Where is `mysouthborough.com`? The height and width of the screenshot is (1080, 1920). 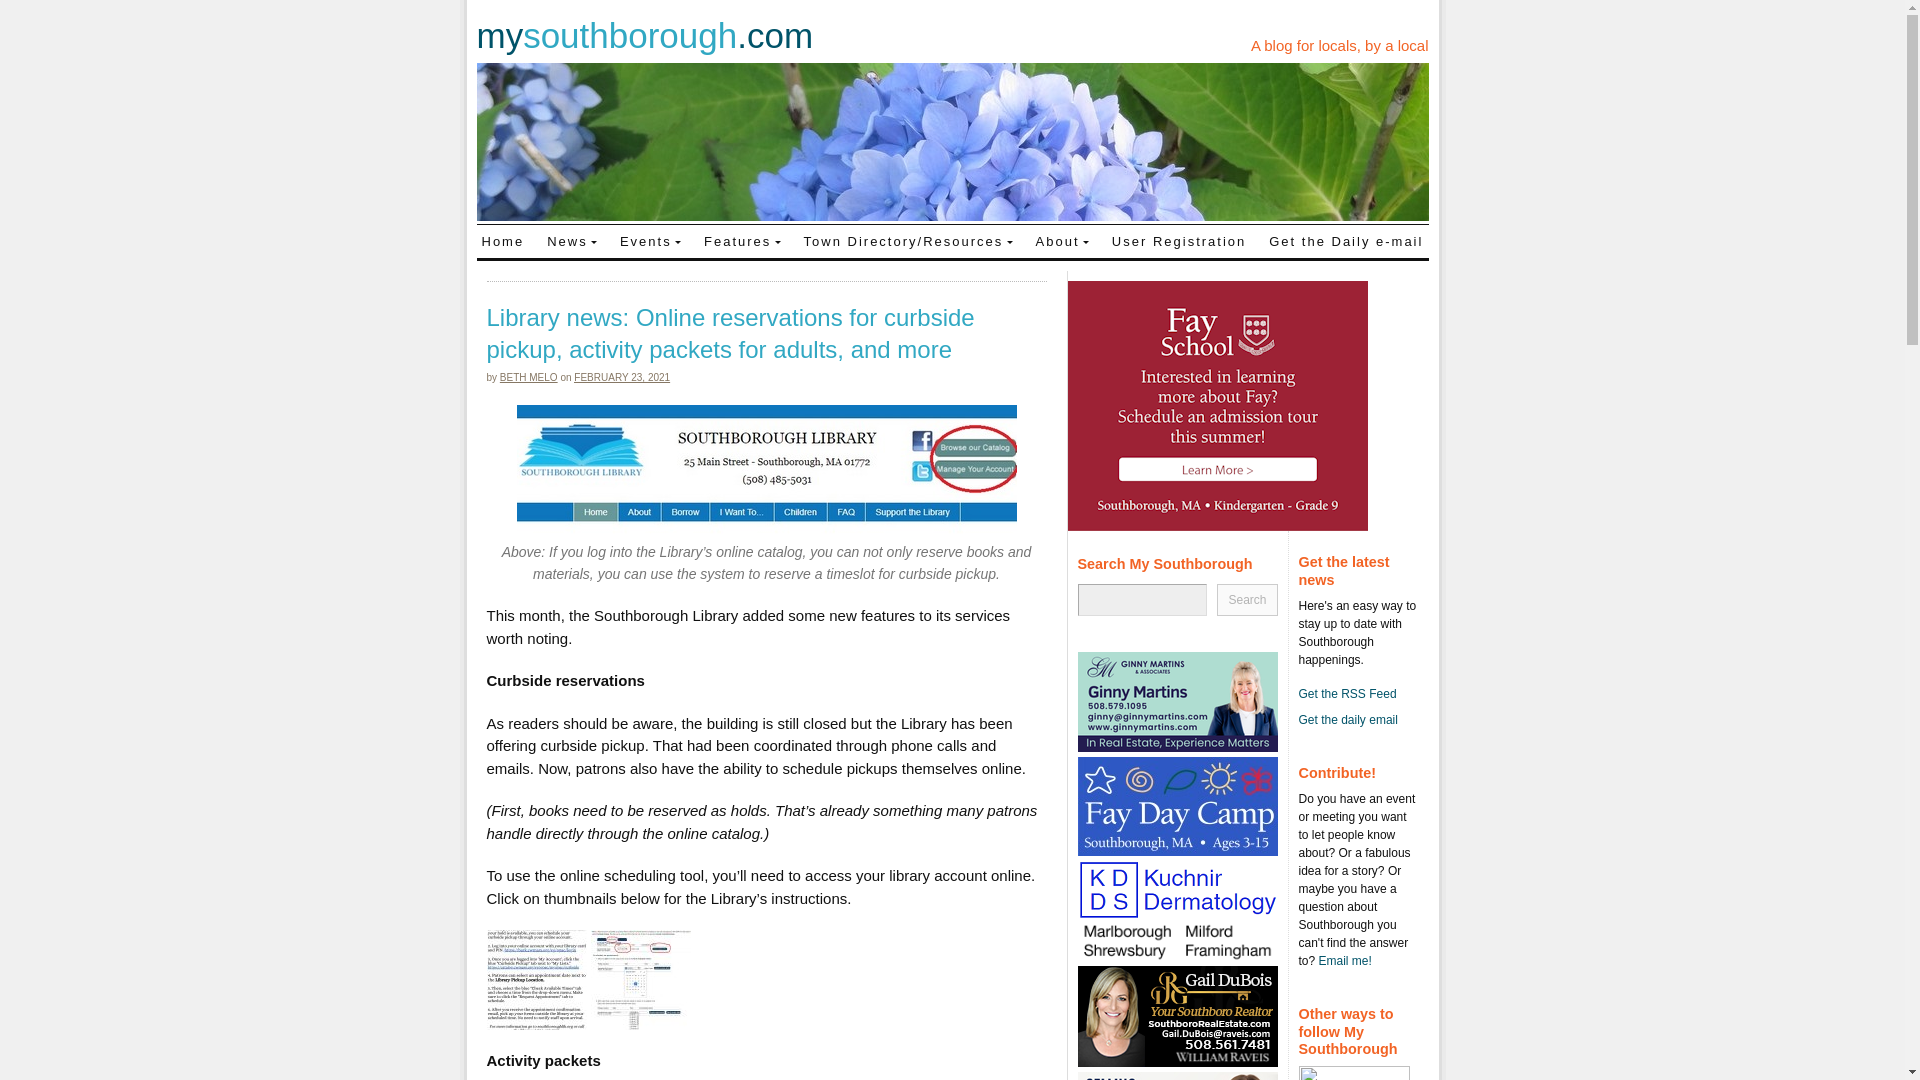
mysouthborough.com is located at coordinates (644, 36).